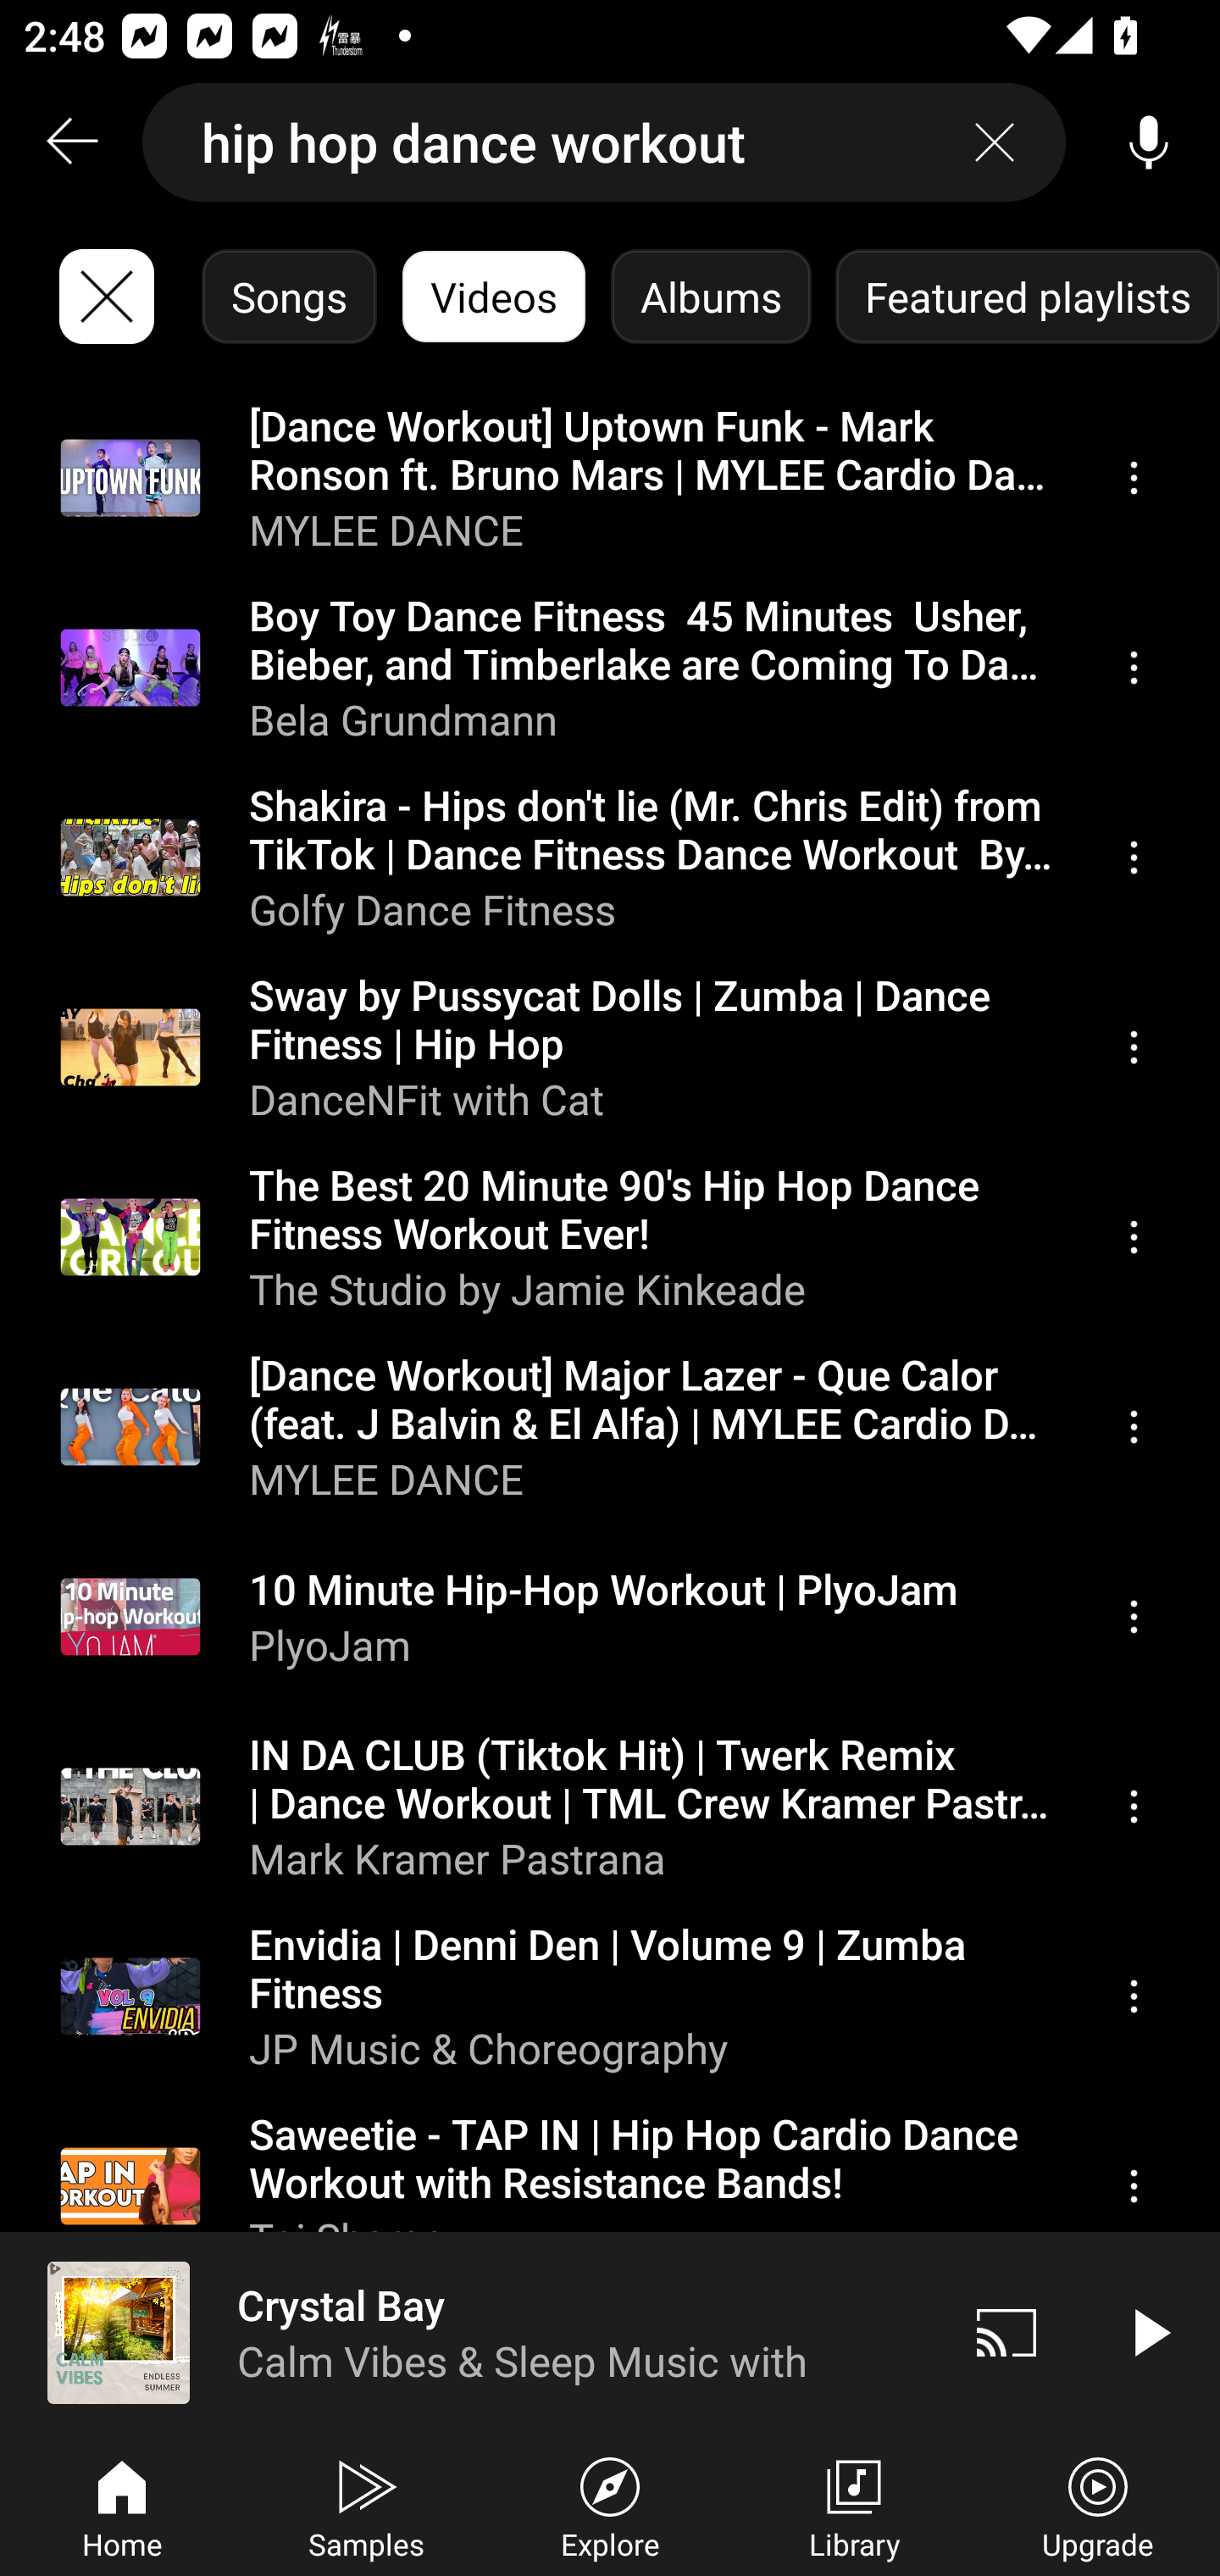 Image resolution: width=1220 pixels, height=2576 pixels. What do you see at coordinates (854, 2505) in the screenshot?
I see `Library` at bounding box center [854, 2505].